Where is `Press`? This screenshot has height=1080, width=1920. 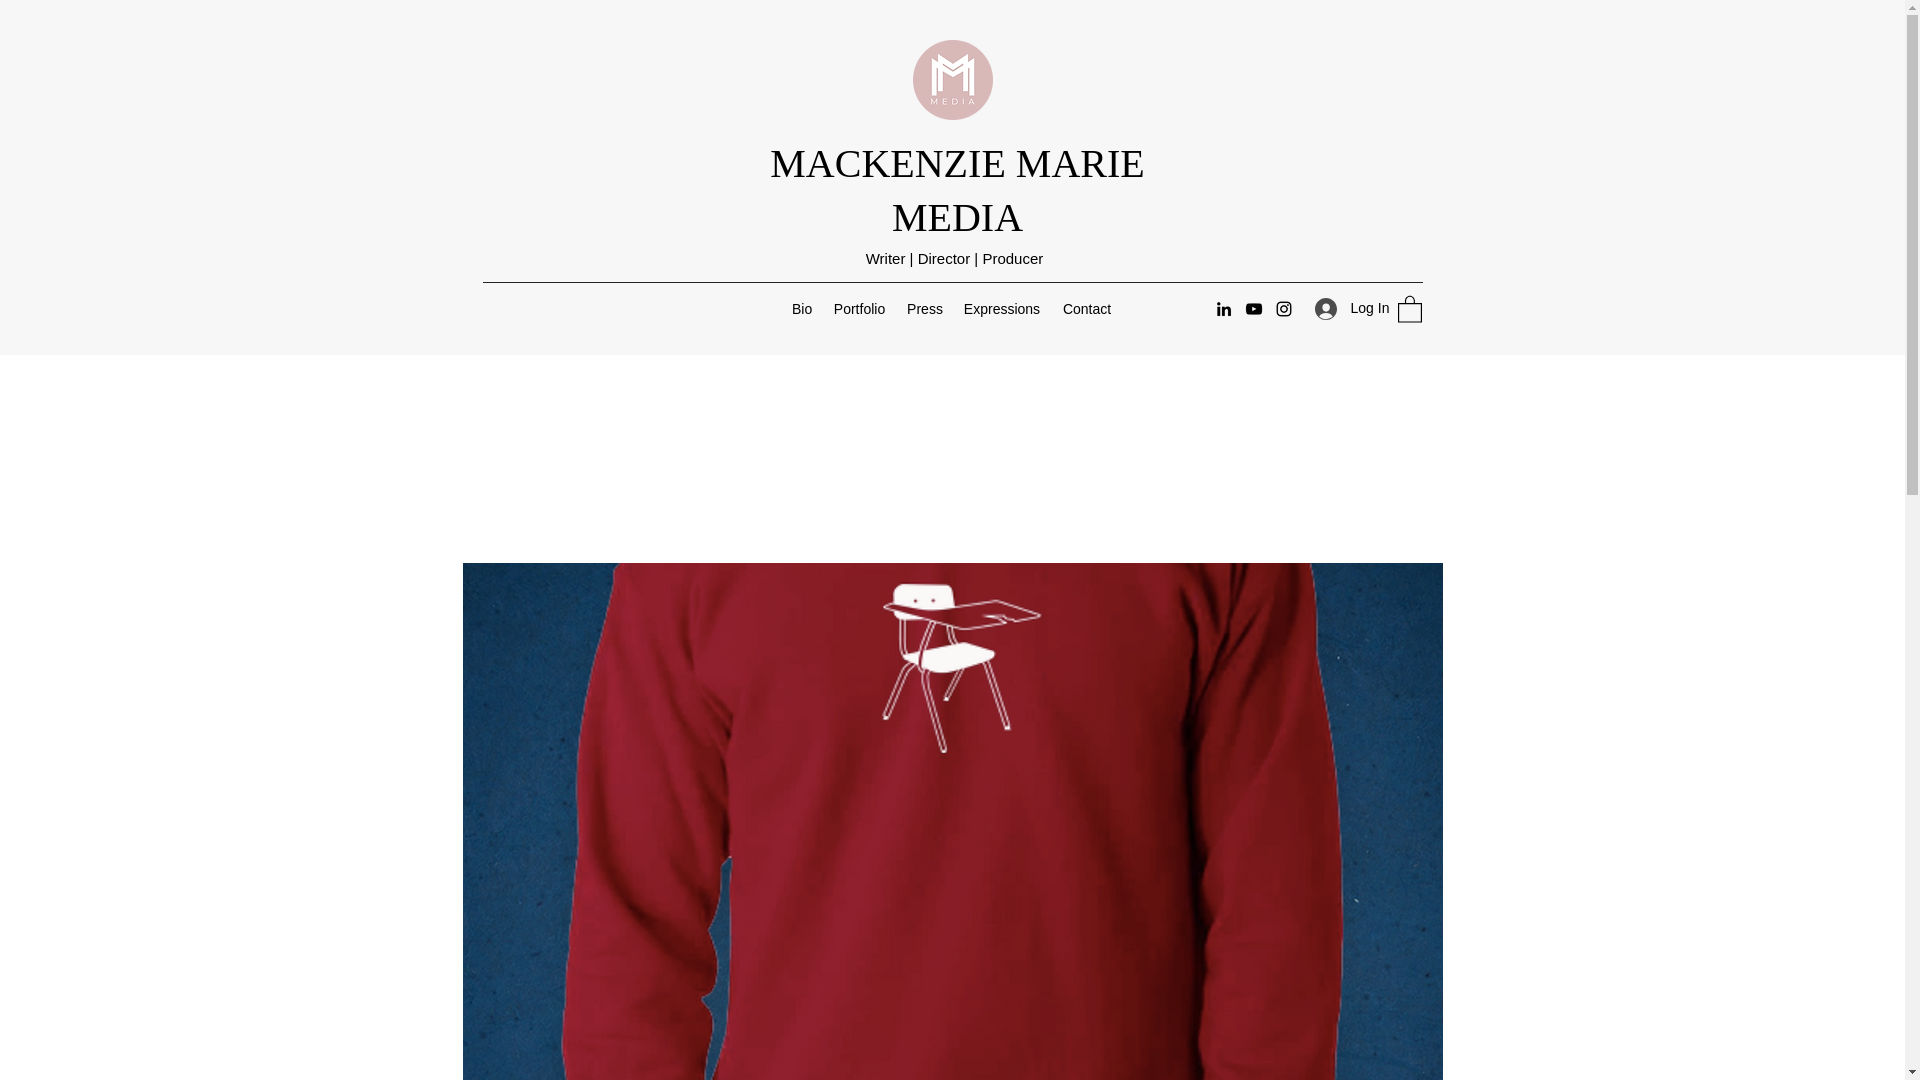
Press is located at coordinates (924, 308).